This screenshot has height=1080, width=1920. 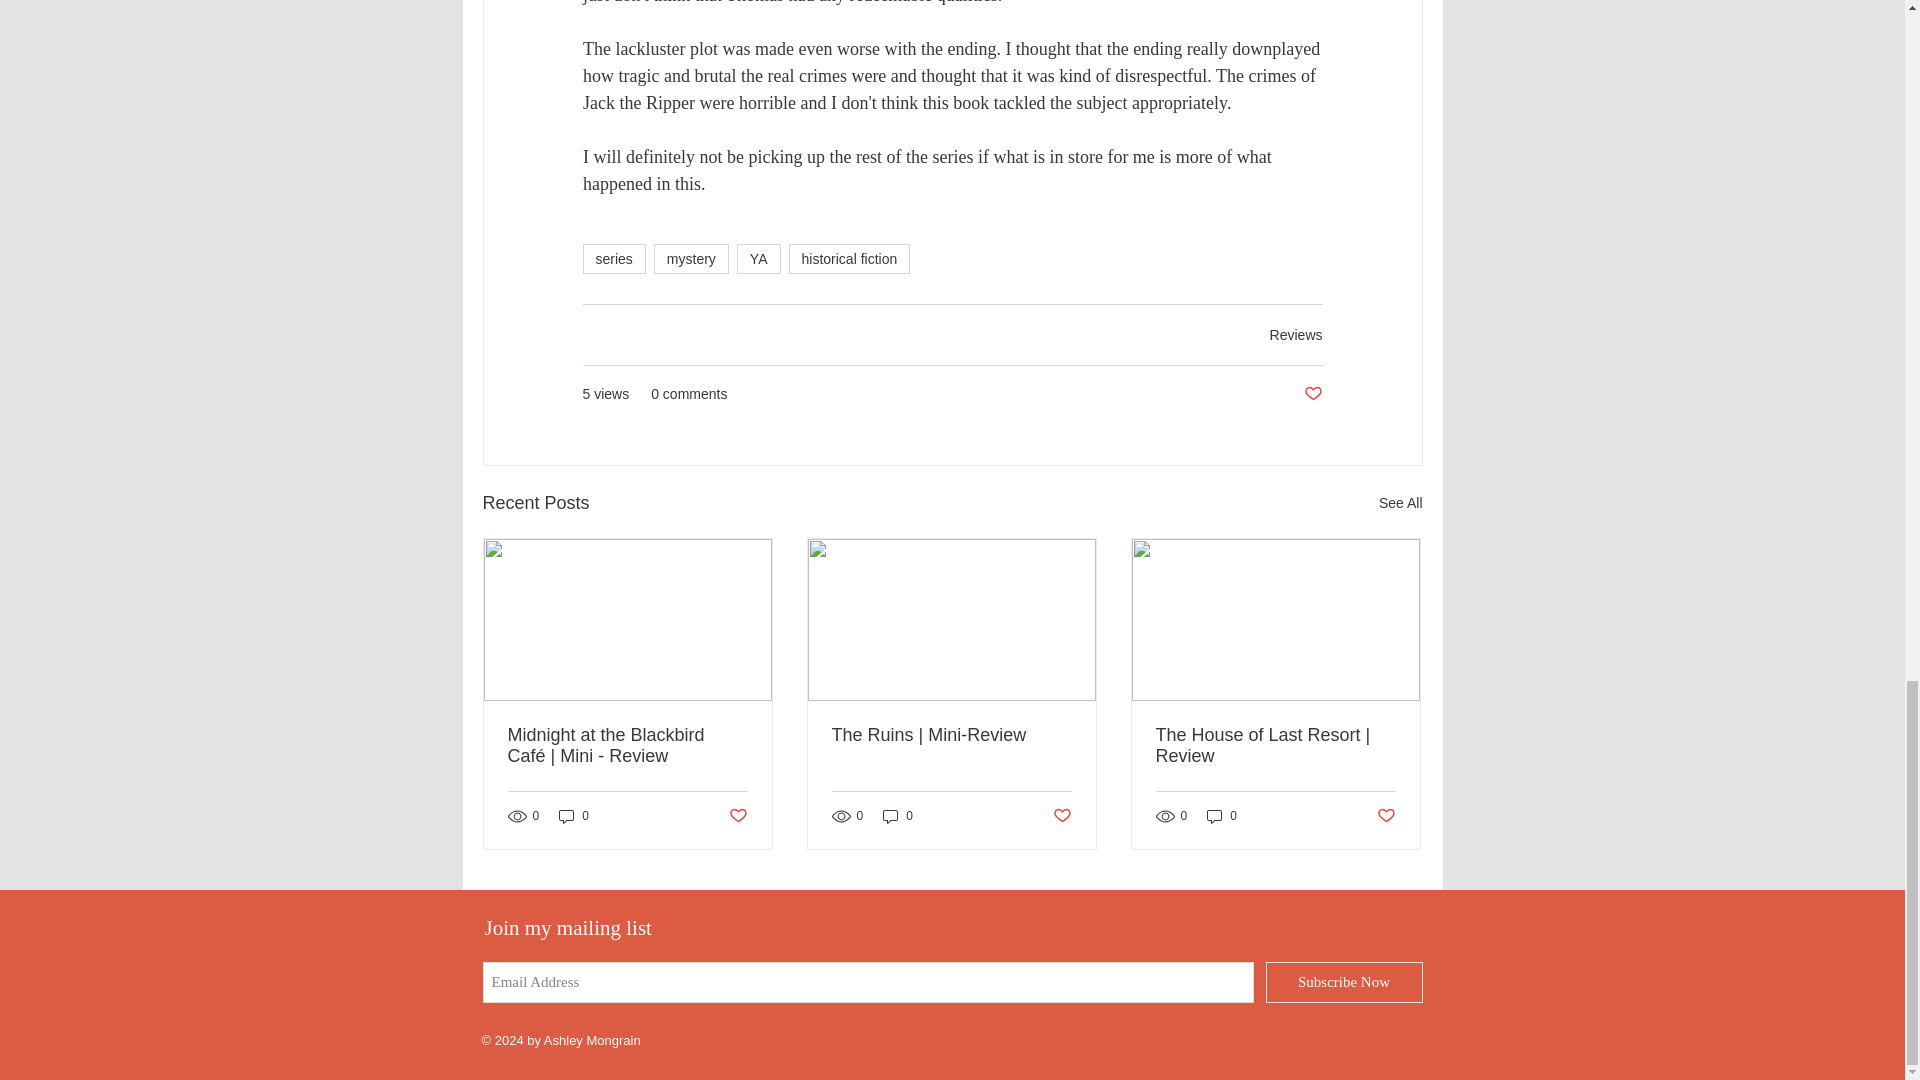 I want to click on series, so click(x=613, y=259).